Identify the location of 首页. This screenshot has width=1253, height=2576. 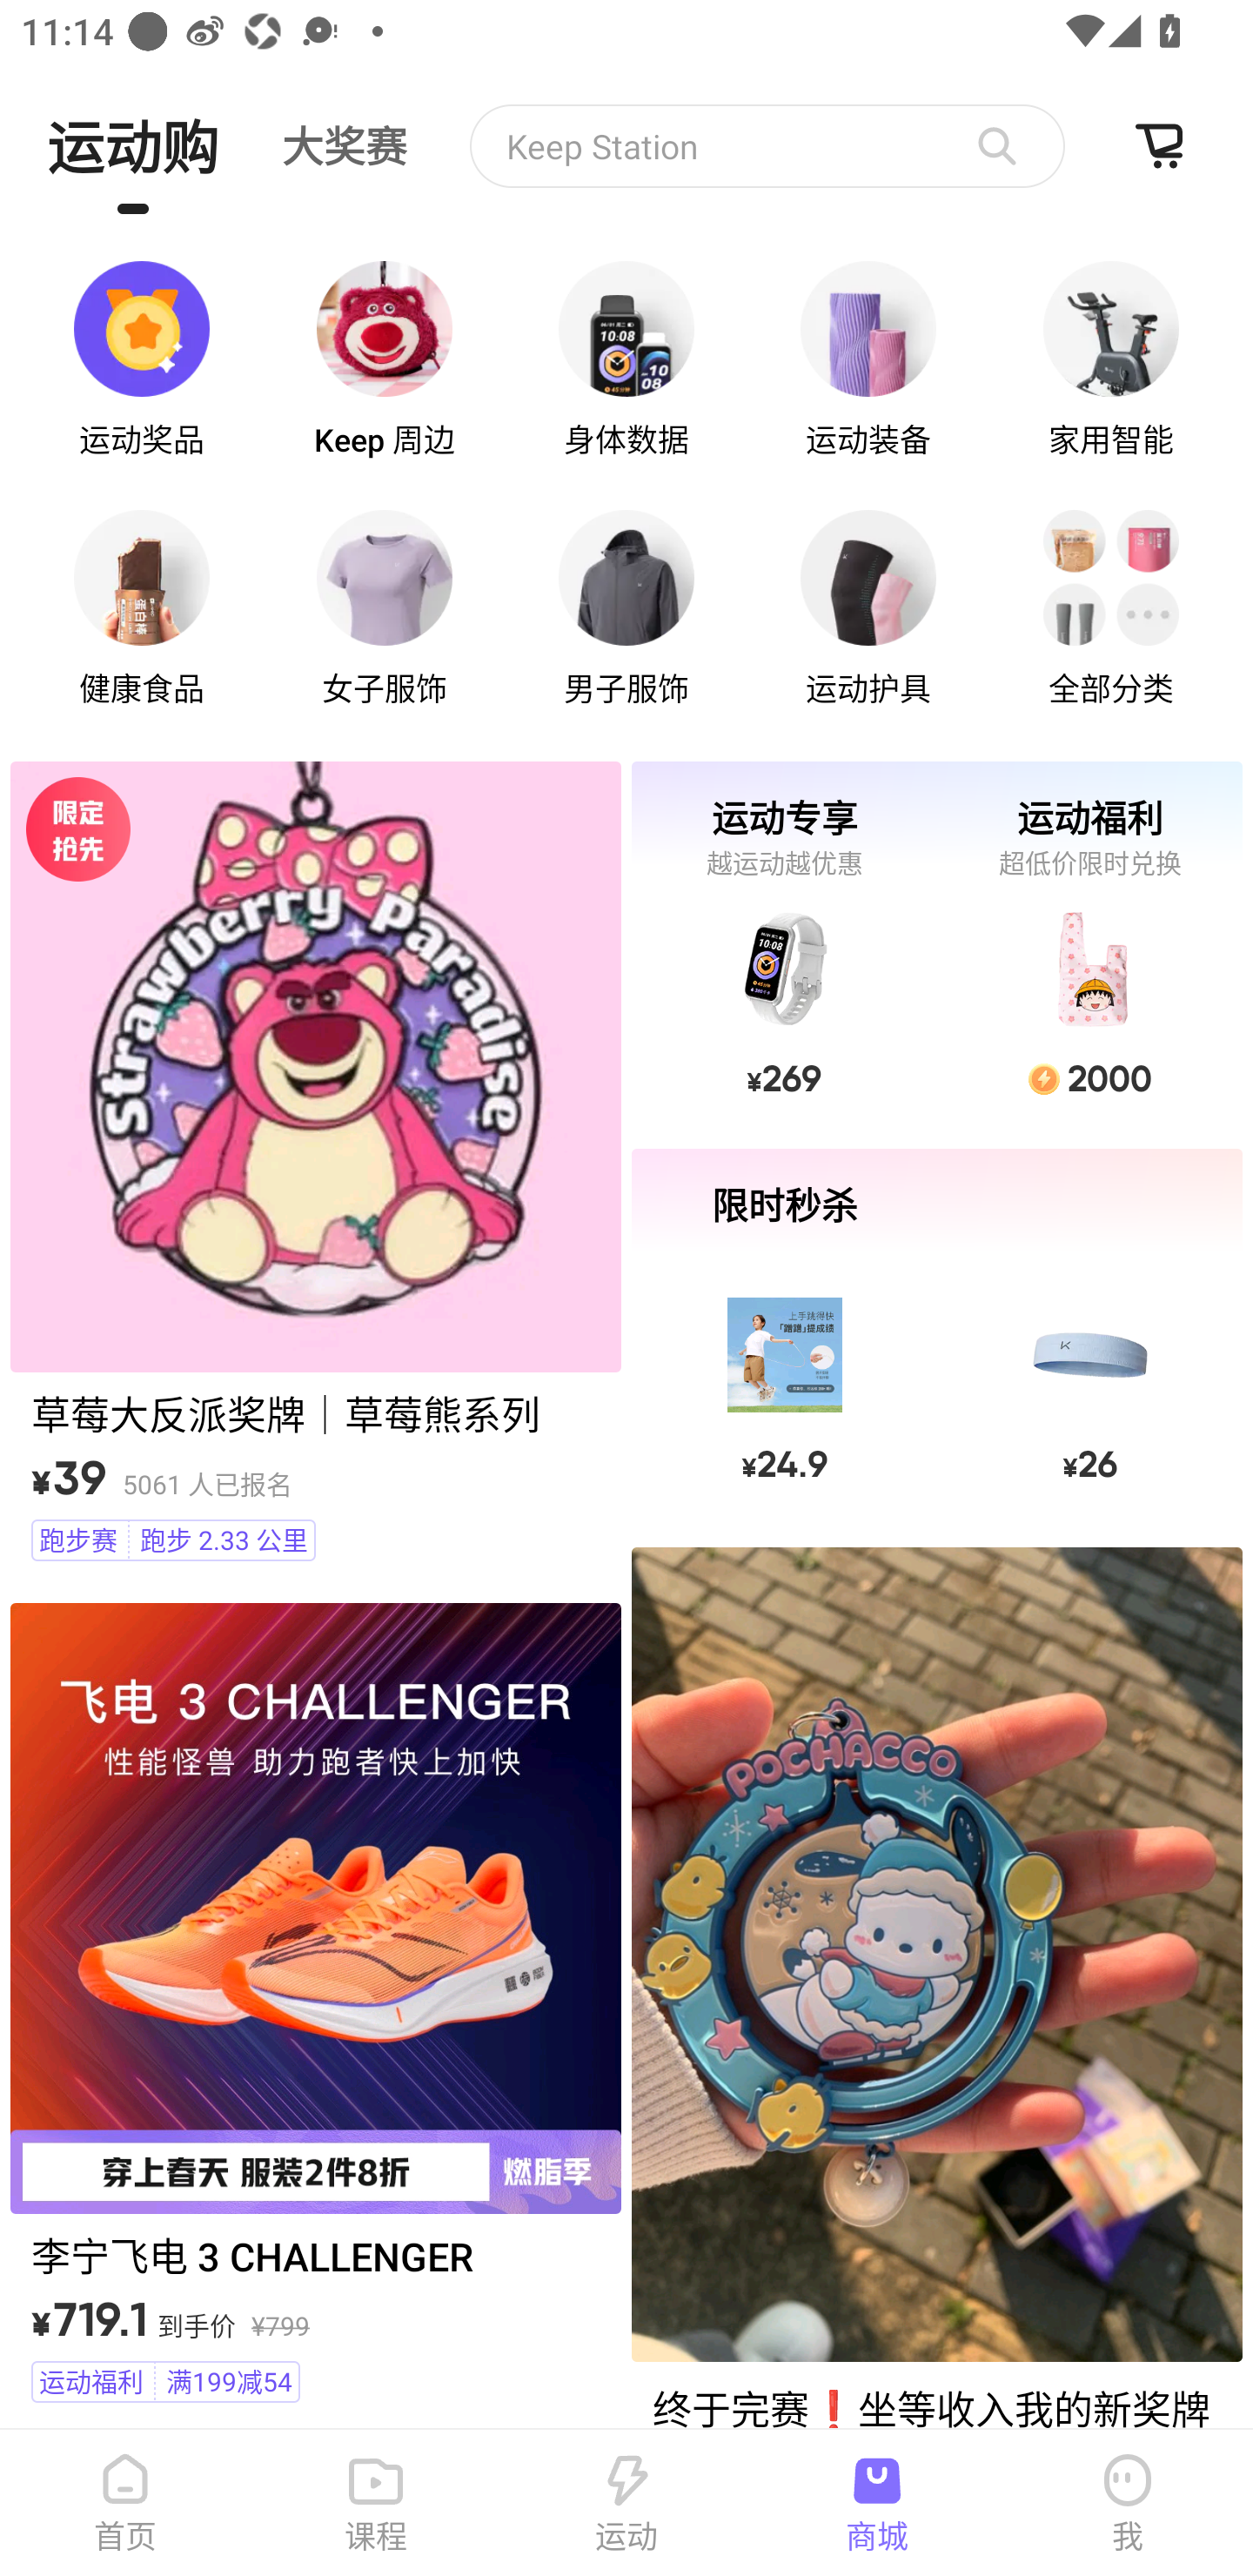
(125, 2503).